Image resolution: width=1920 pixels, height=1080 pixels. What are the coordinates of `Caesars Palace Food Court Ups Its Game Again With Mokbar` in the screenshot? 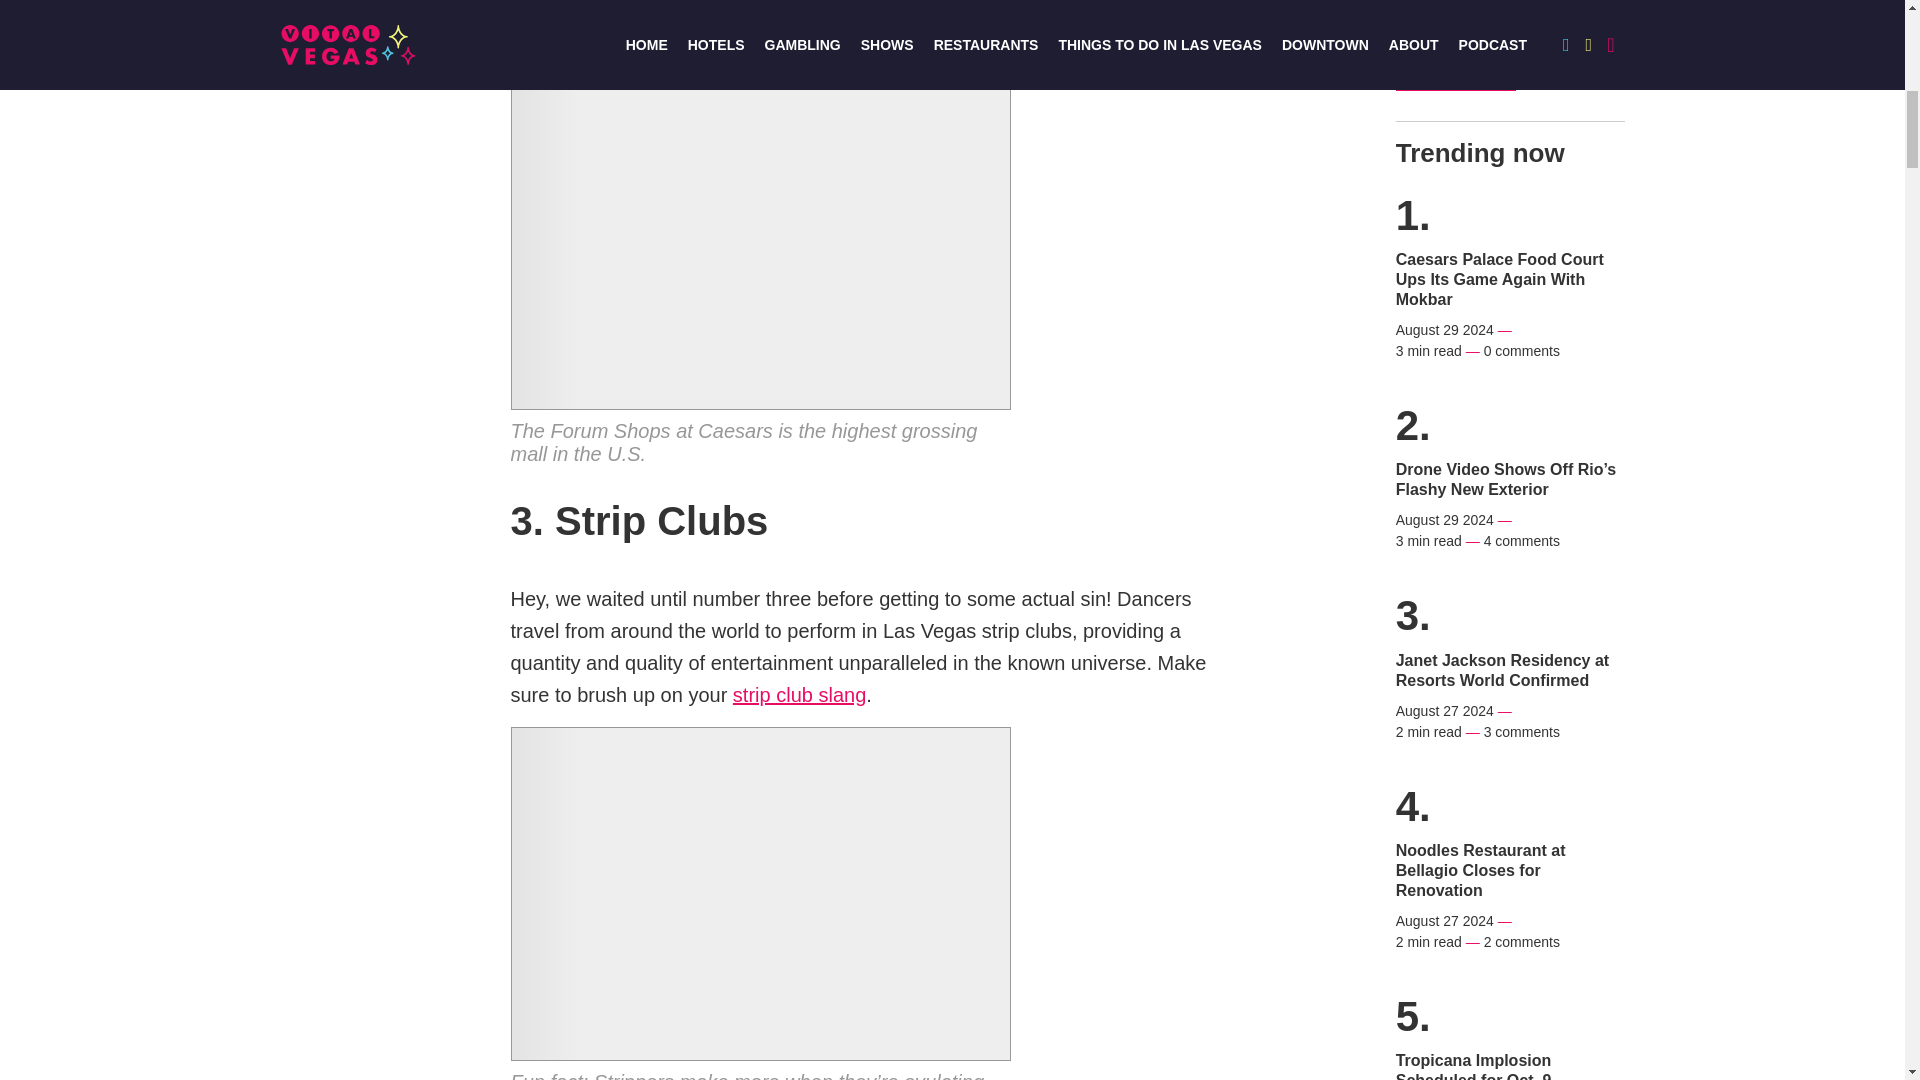 It's located at (1510, 279).